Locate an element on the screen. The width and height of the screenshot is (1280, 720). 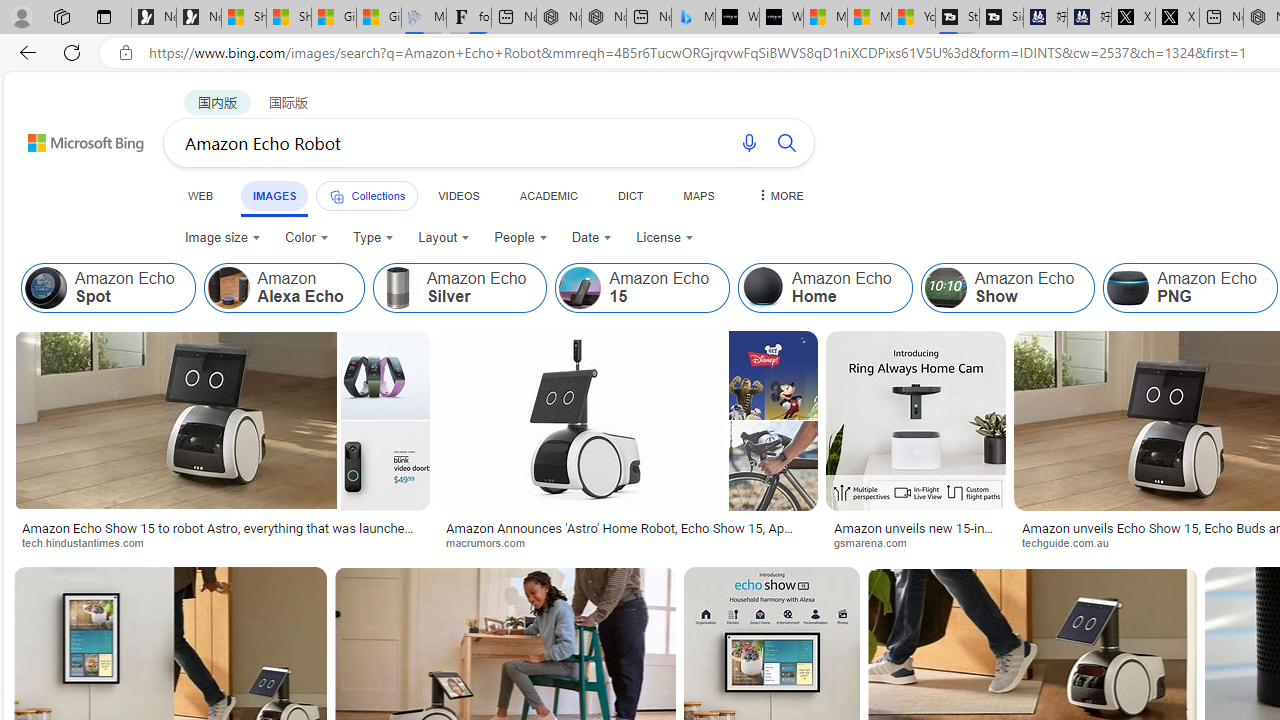
X is located at coordinates (1177, 18).